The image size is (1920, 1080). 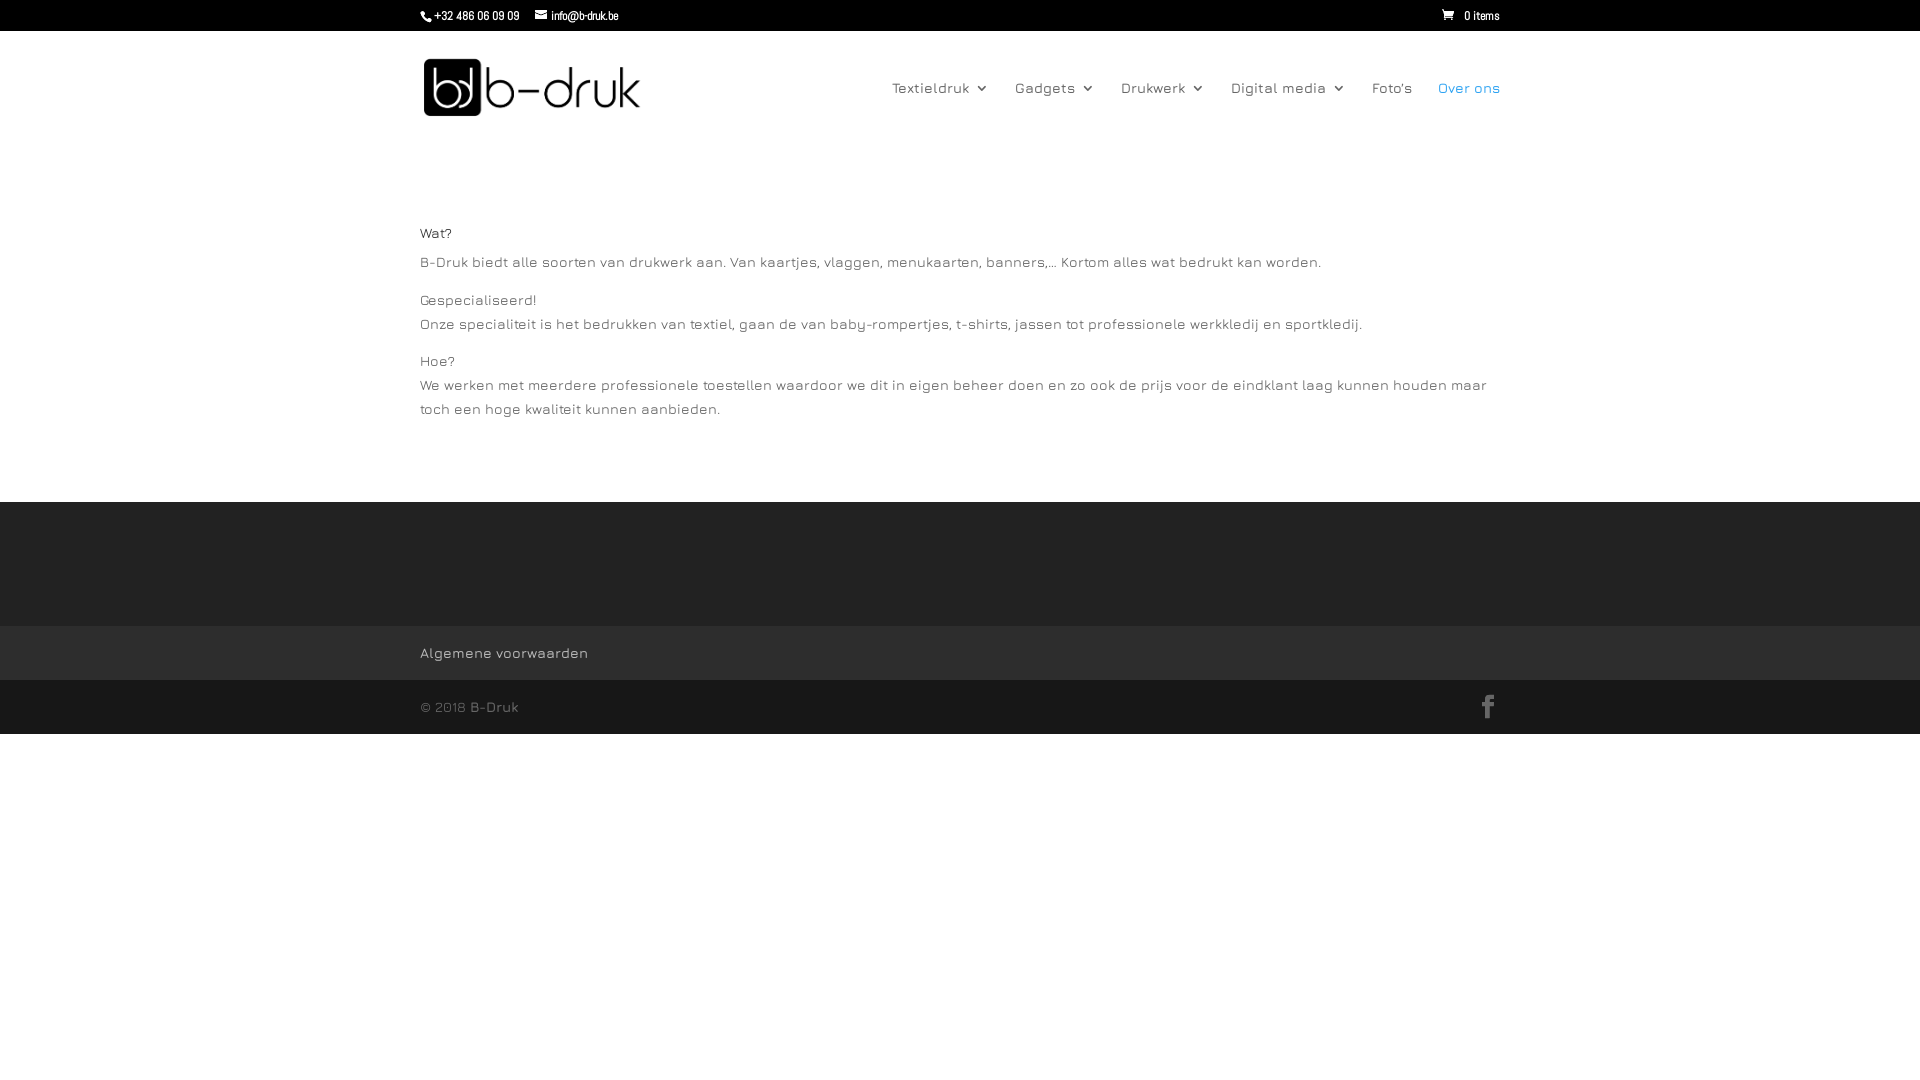 I want to click on Textieldruk, so click(x=940, y=113).